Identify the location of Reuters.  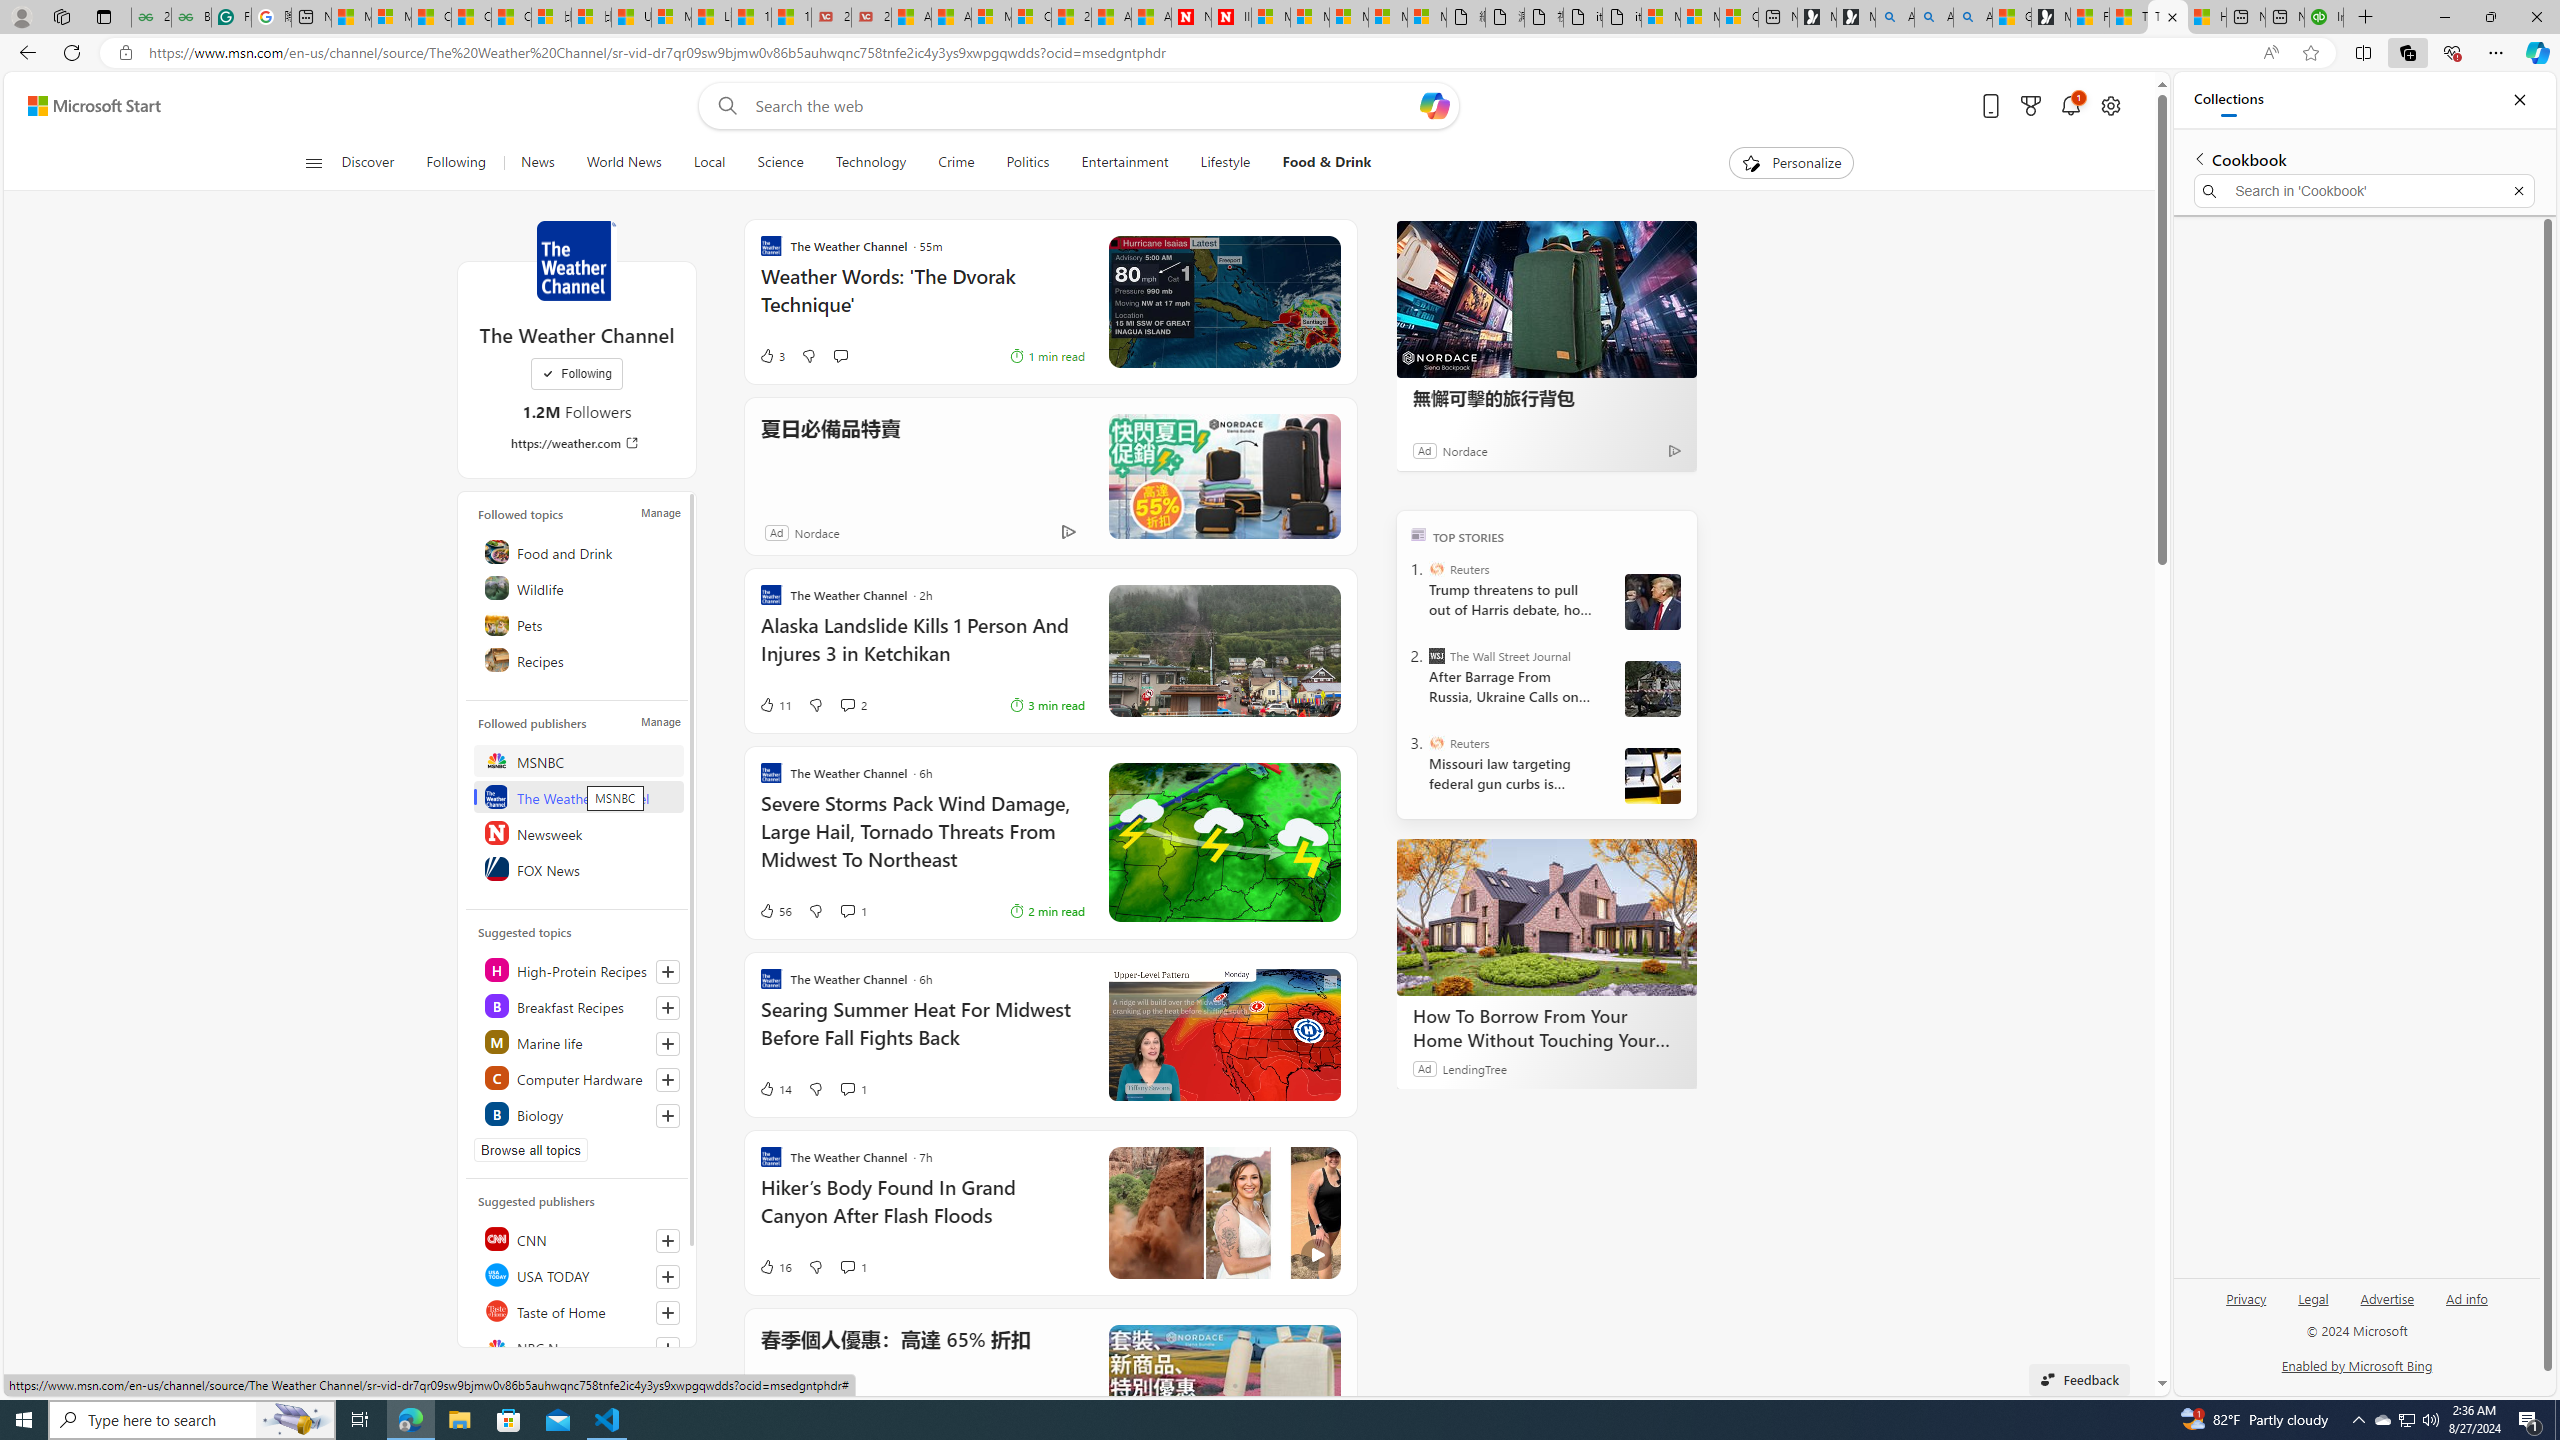
(1436, 742).